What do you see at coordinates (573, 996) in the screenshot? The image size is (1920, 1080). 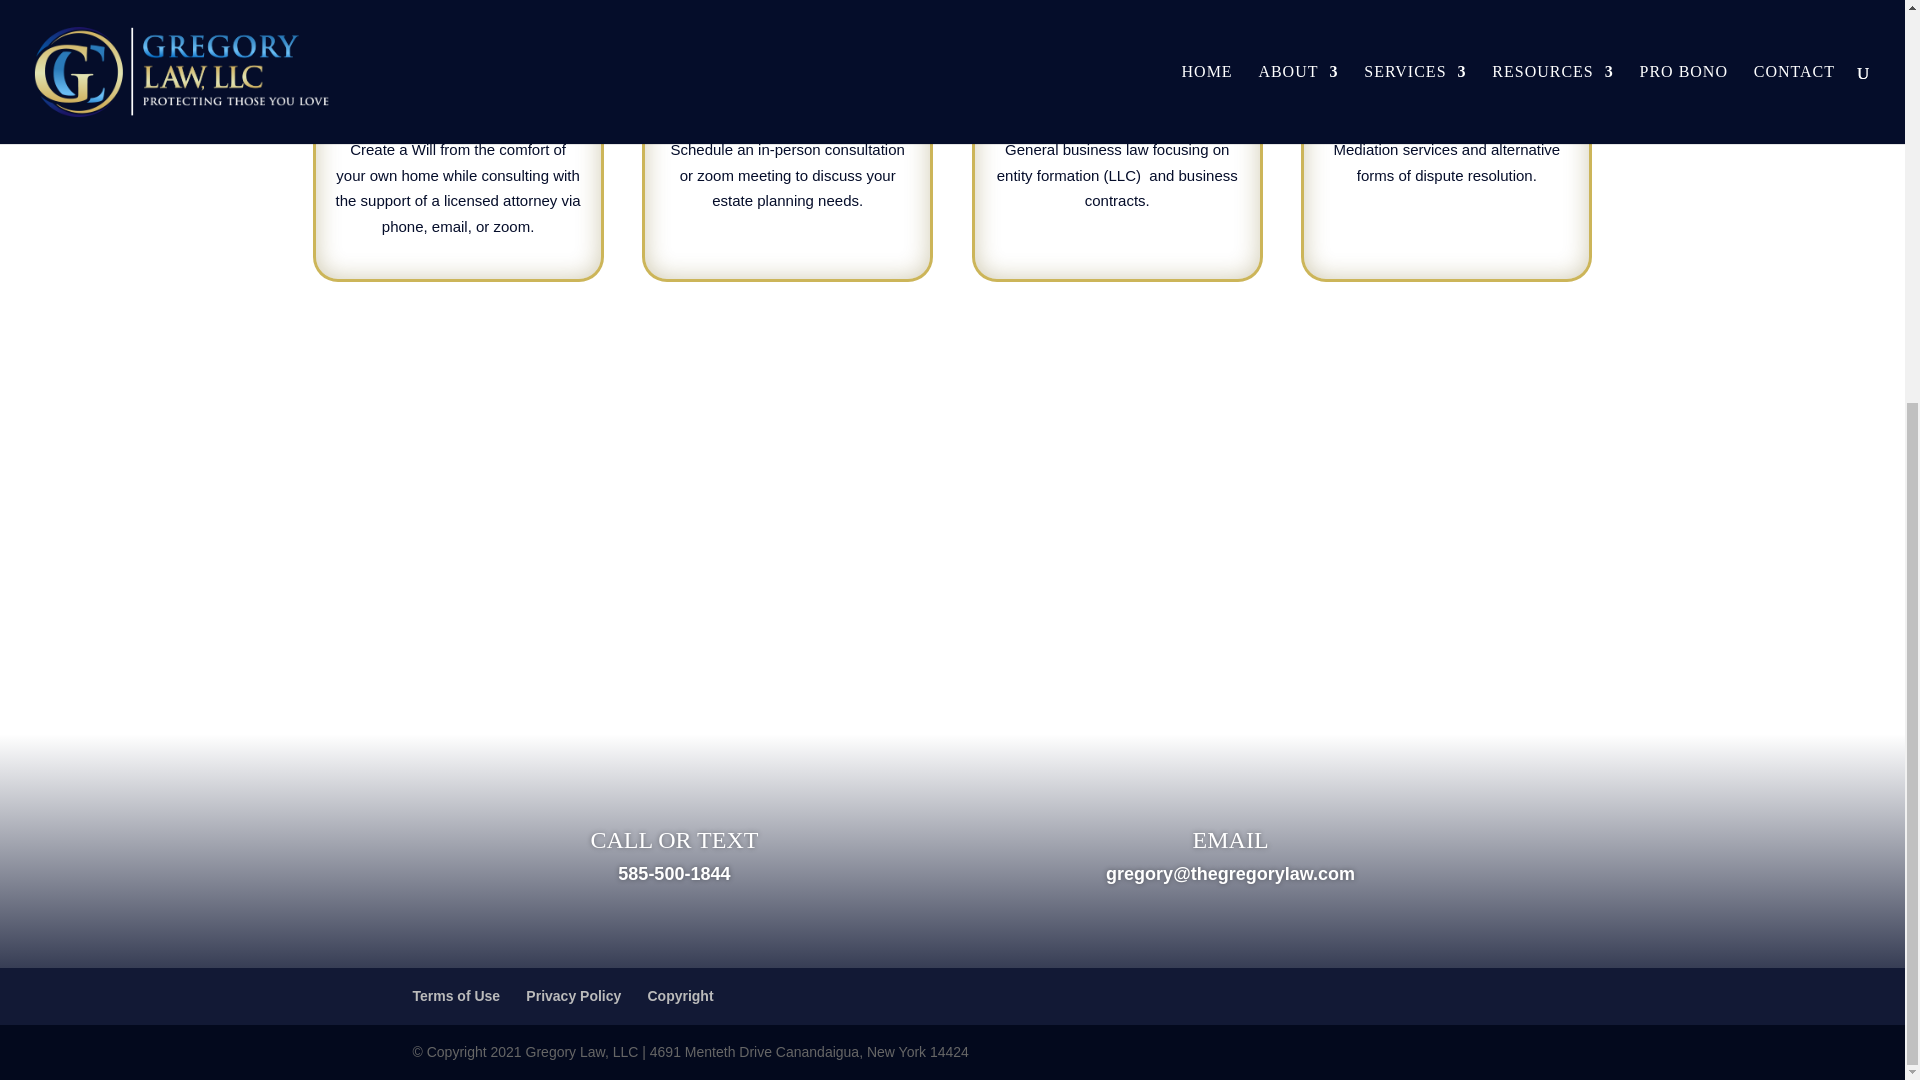 I see `Privacy Policy` at bounding box center [573, 996].